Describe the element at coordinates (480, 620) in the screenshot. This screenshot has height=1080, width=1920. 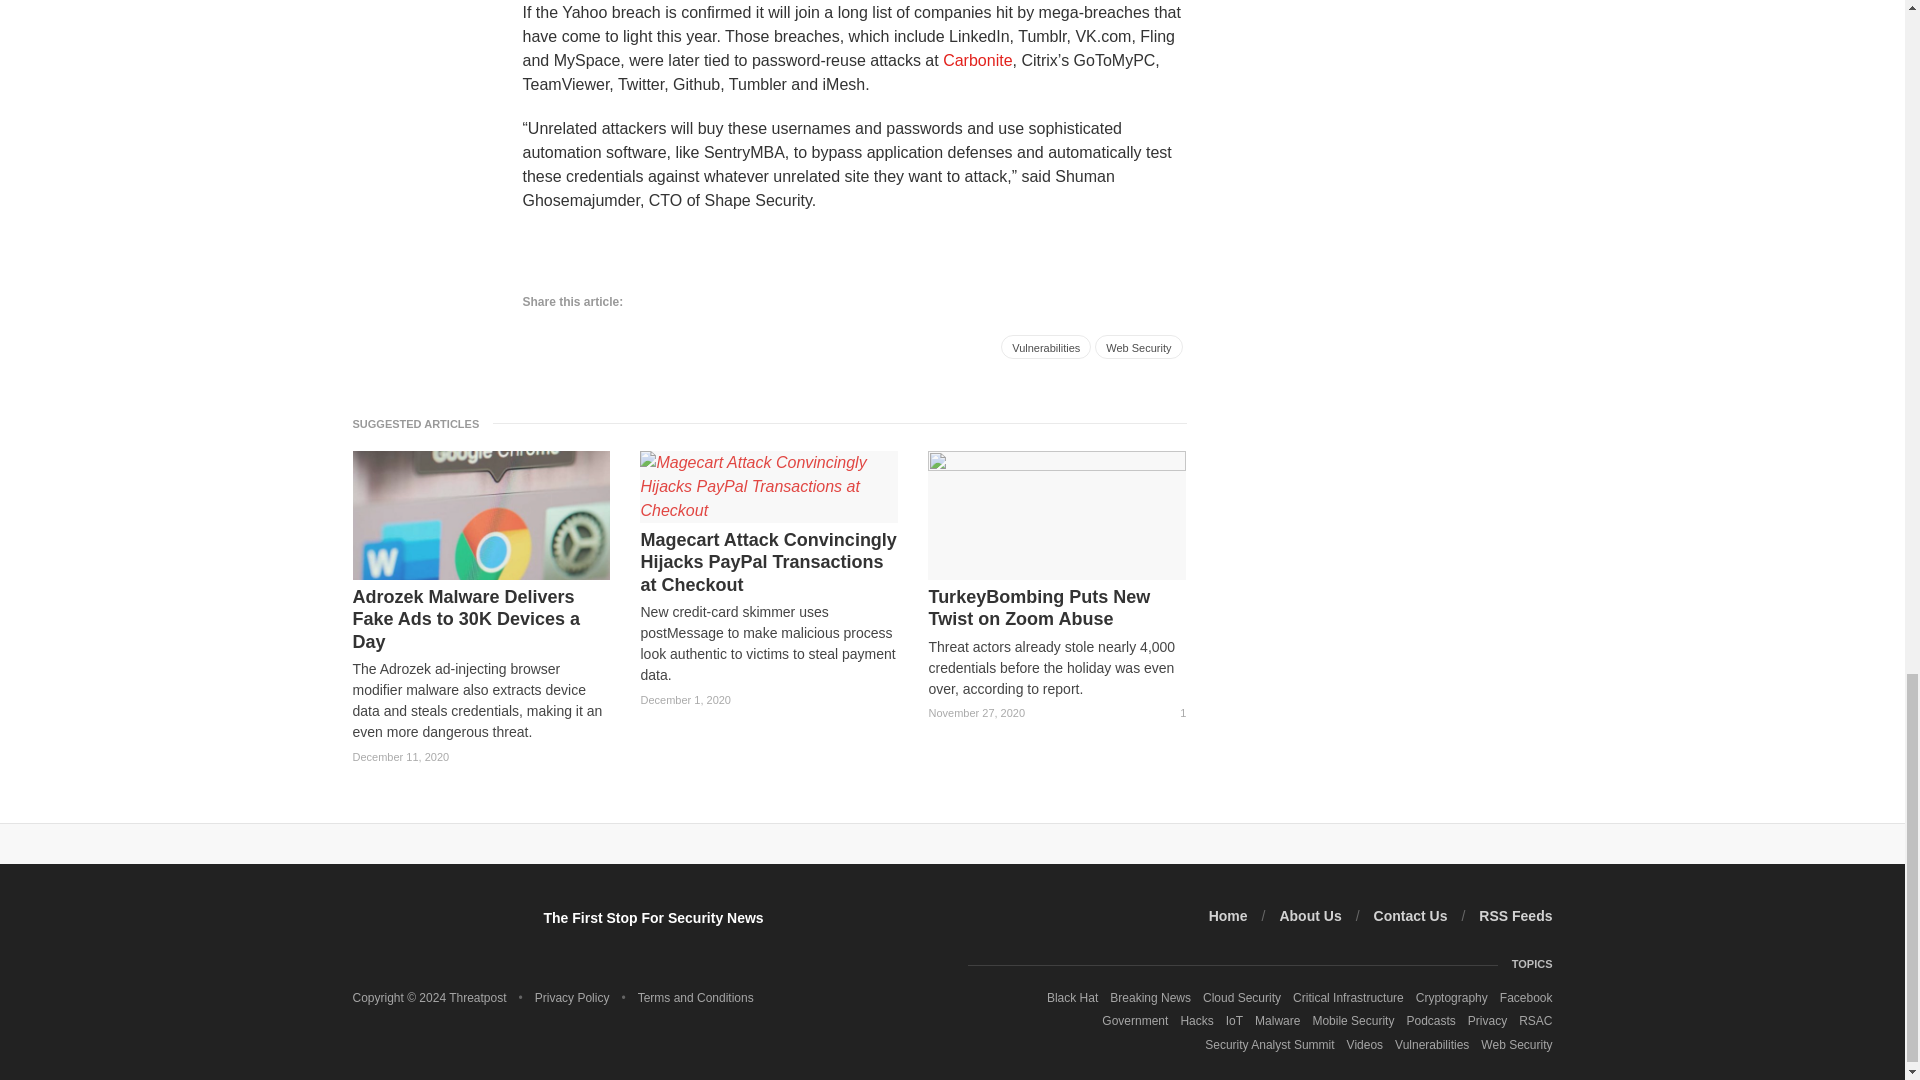
I see `Adrozek Malware Delivers Fake Ads to 30K Devices a Day` at that location.